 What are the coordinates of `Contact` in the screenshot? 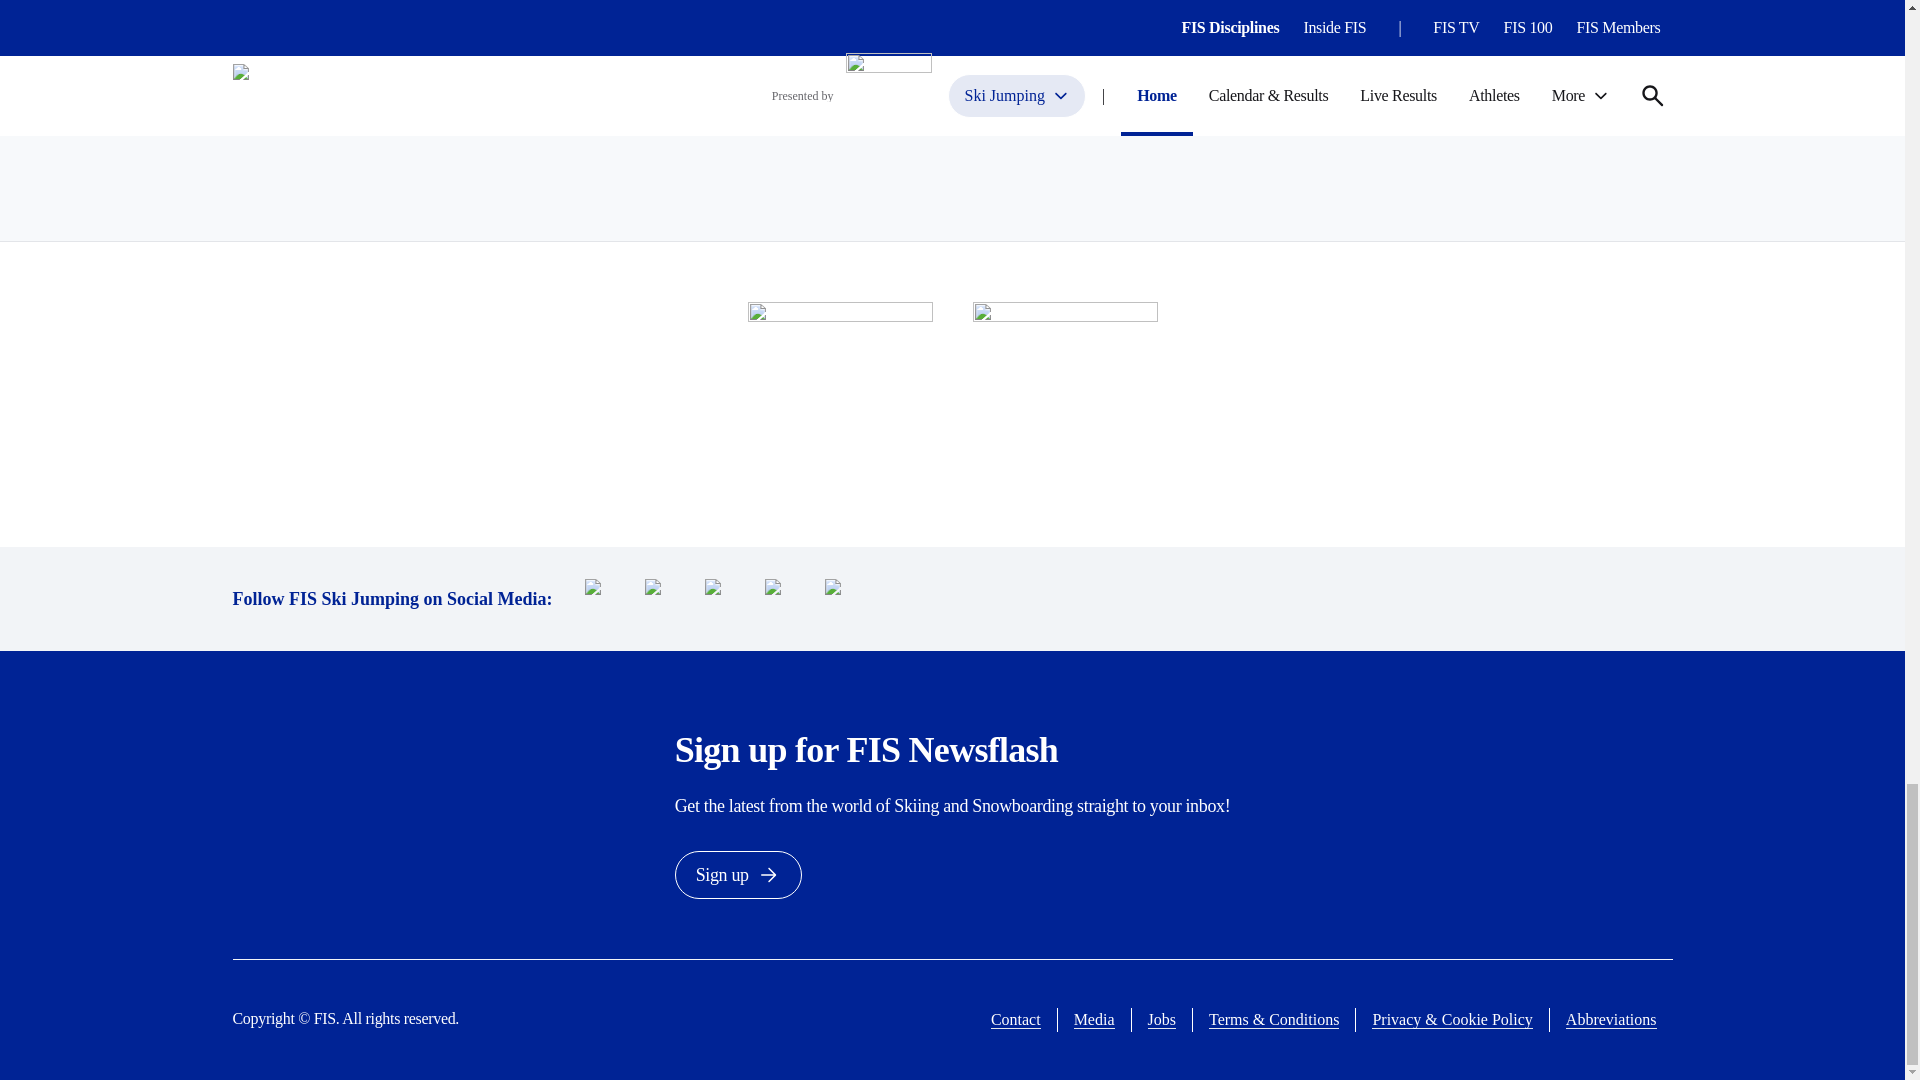 It's located at (1015, 1020).